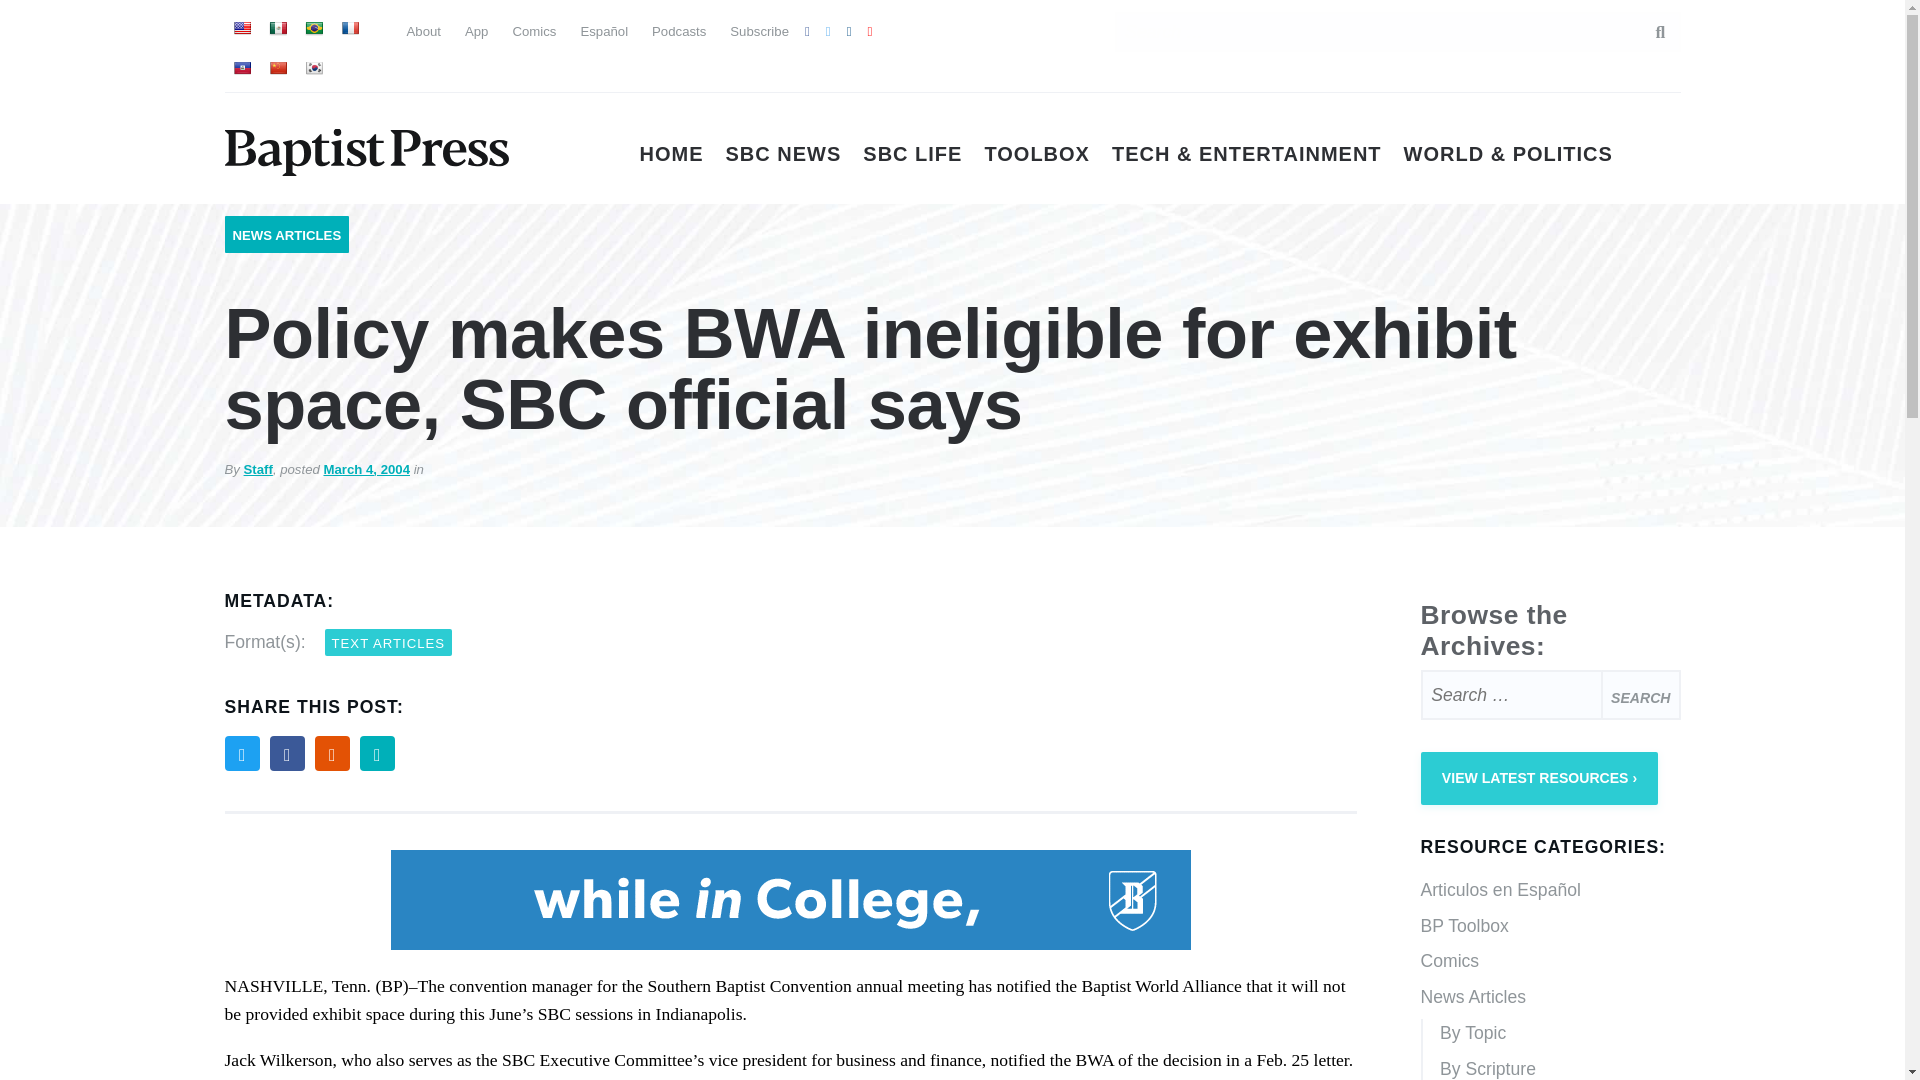 The width and height of the screenshot is (1920, 1080). I want to click on About, so click(422, 30).